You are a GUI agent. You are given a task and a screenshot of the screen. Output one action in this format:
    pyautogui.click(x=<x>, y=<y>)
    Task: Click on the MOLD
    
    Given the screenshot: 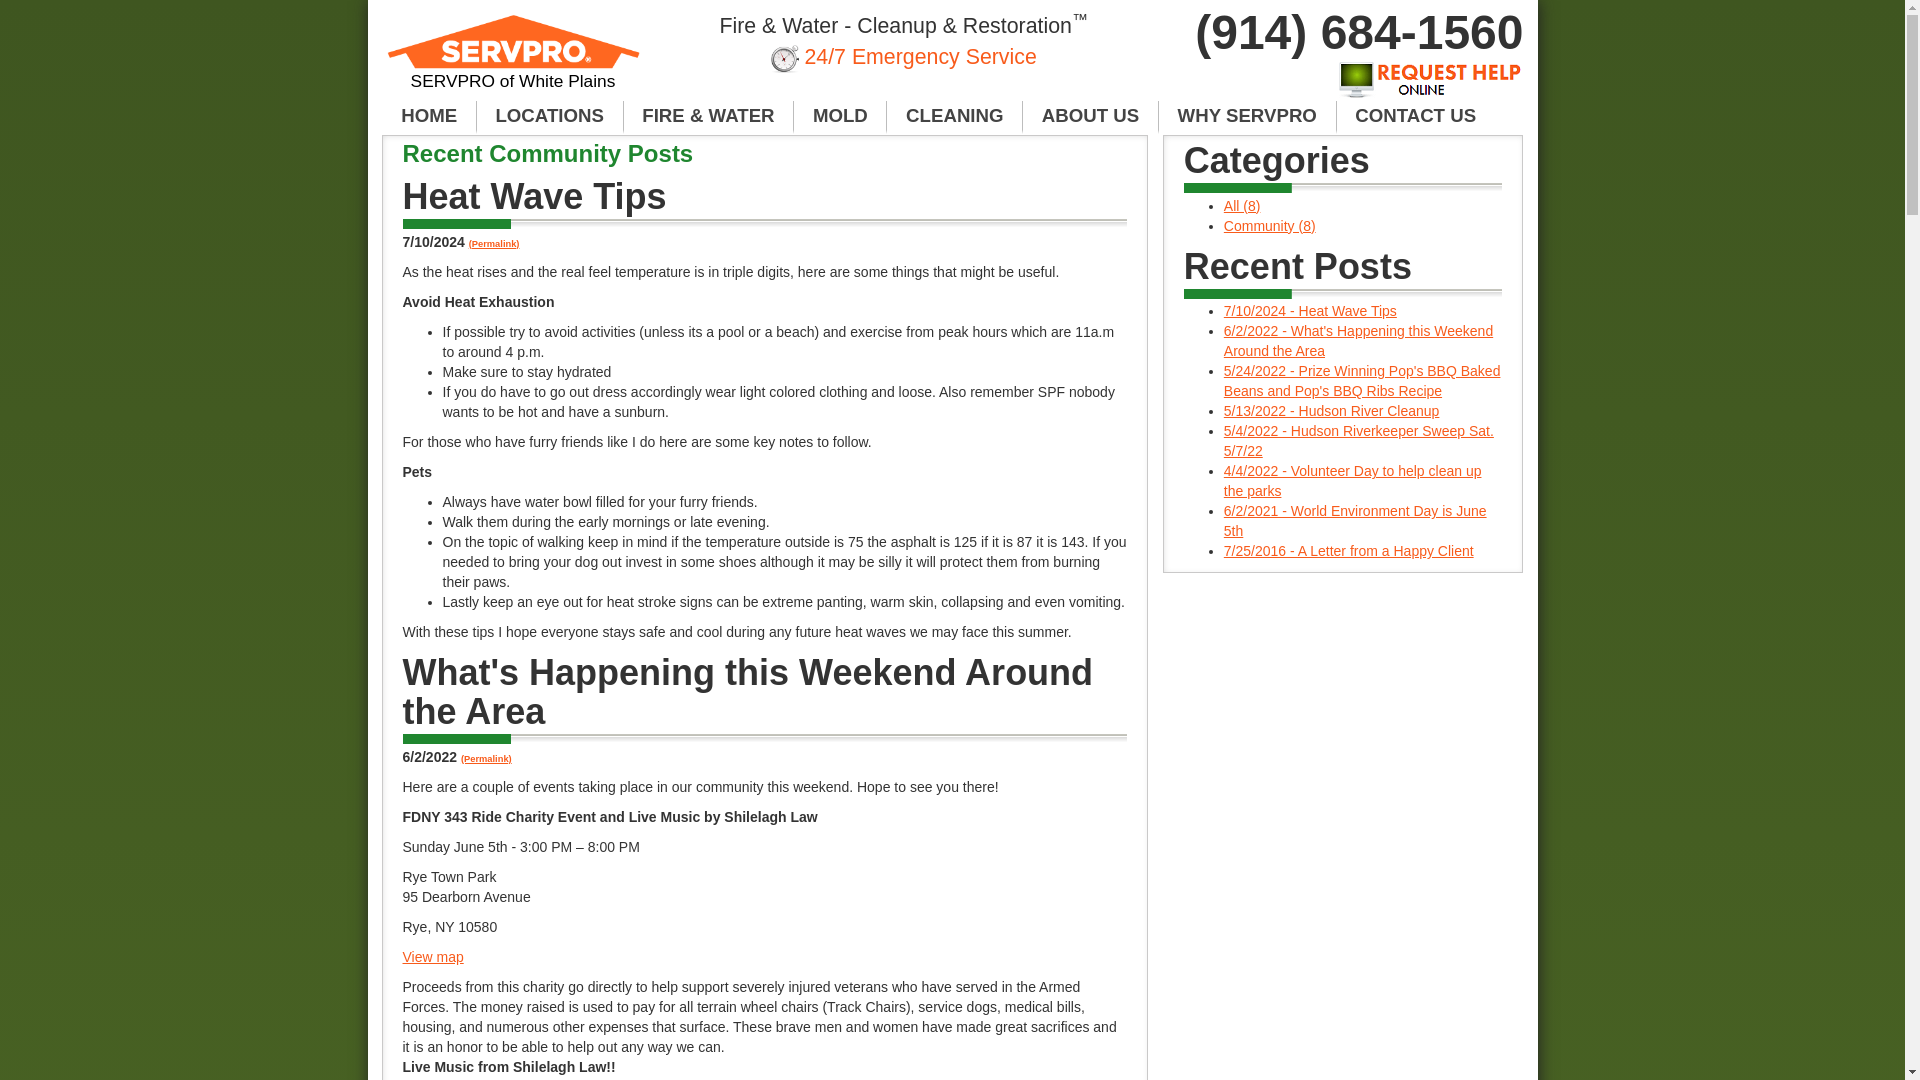 What is the action you would take?
    pyautogui.click(x=840, y=116)
    